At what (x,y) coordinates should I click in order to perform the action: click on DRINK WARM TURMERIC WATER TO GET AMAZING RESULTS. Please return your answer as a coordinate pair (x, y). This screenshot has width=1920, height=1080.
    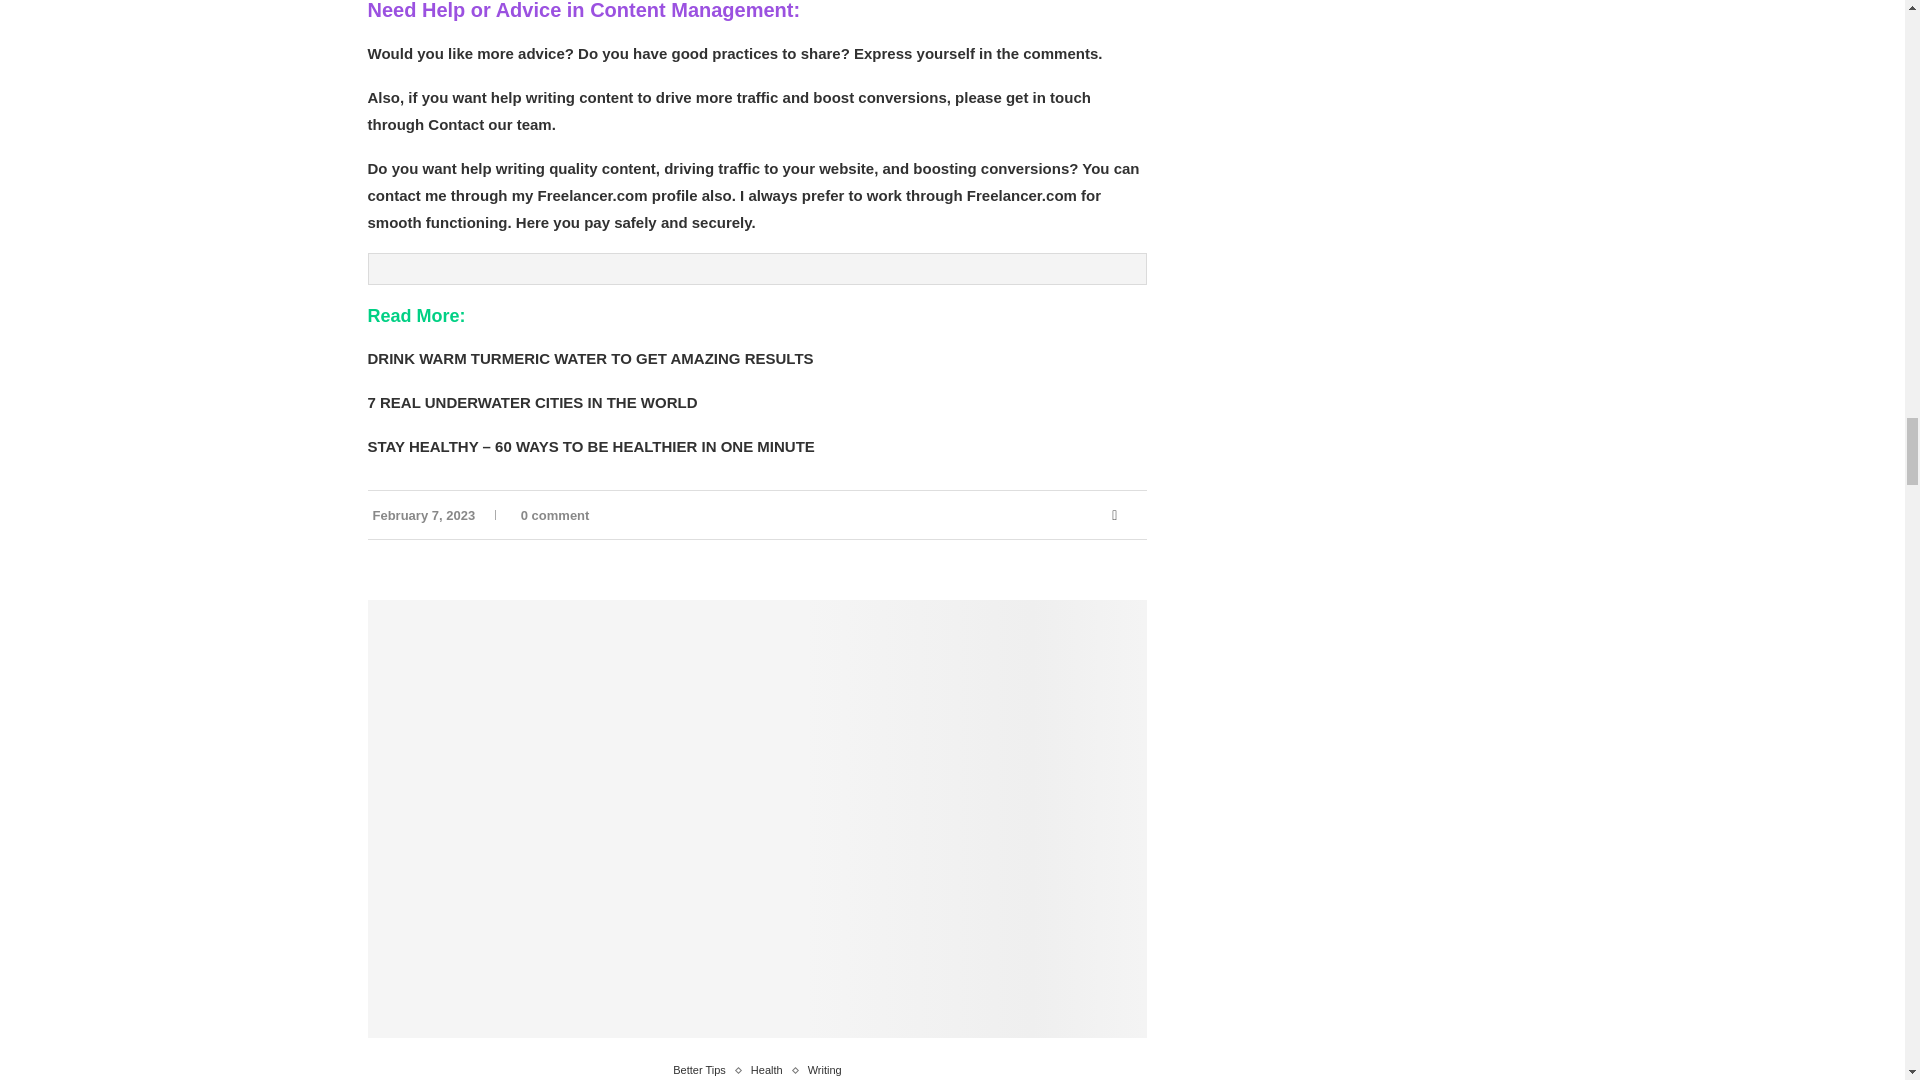
    Looking at the image, I should click on (591, 358).